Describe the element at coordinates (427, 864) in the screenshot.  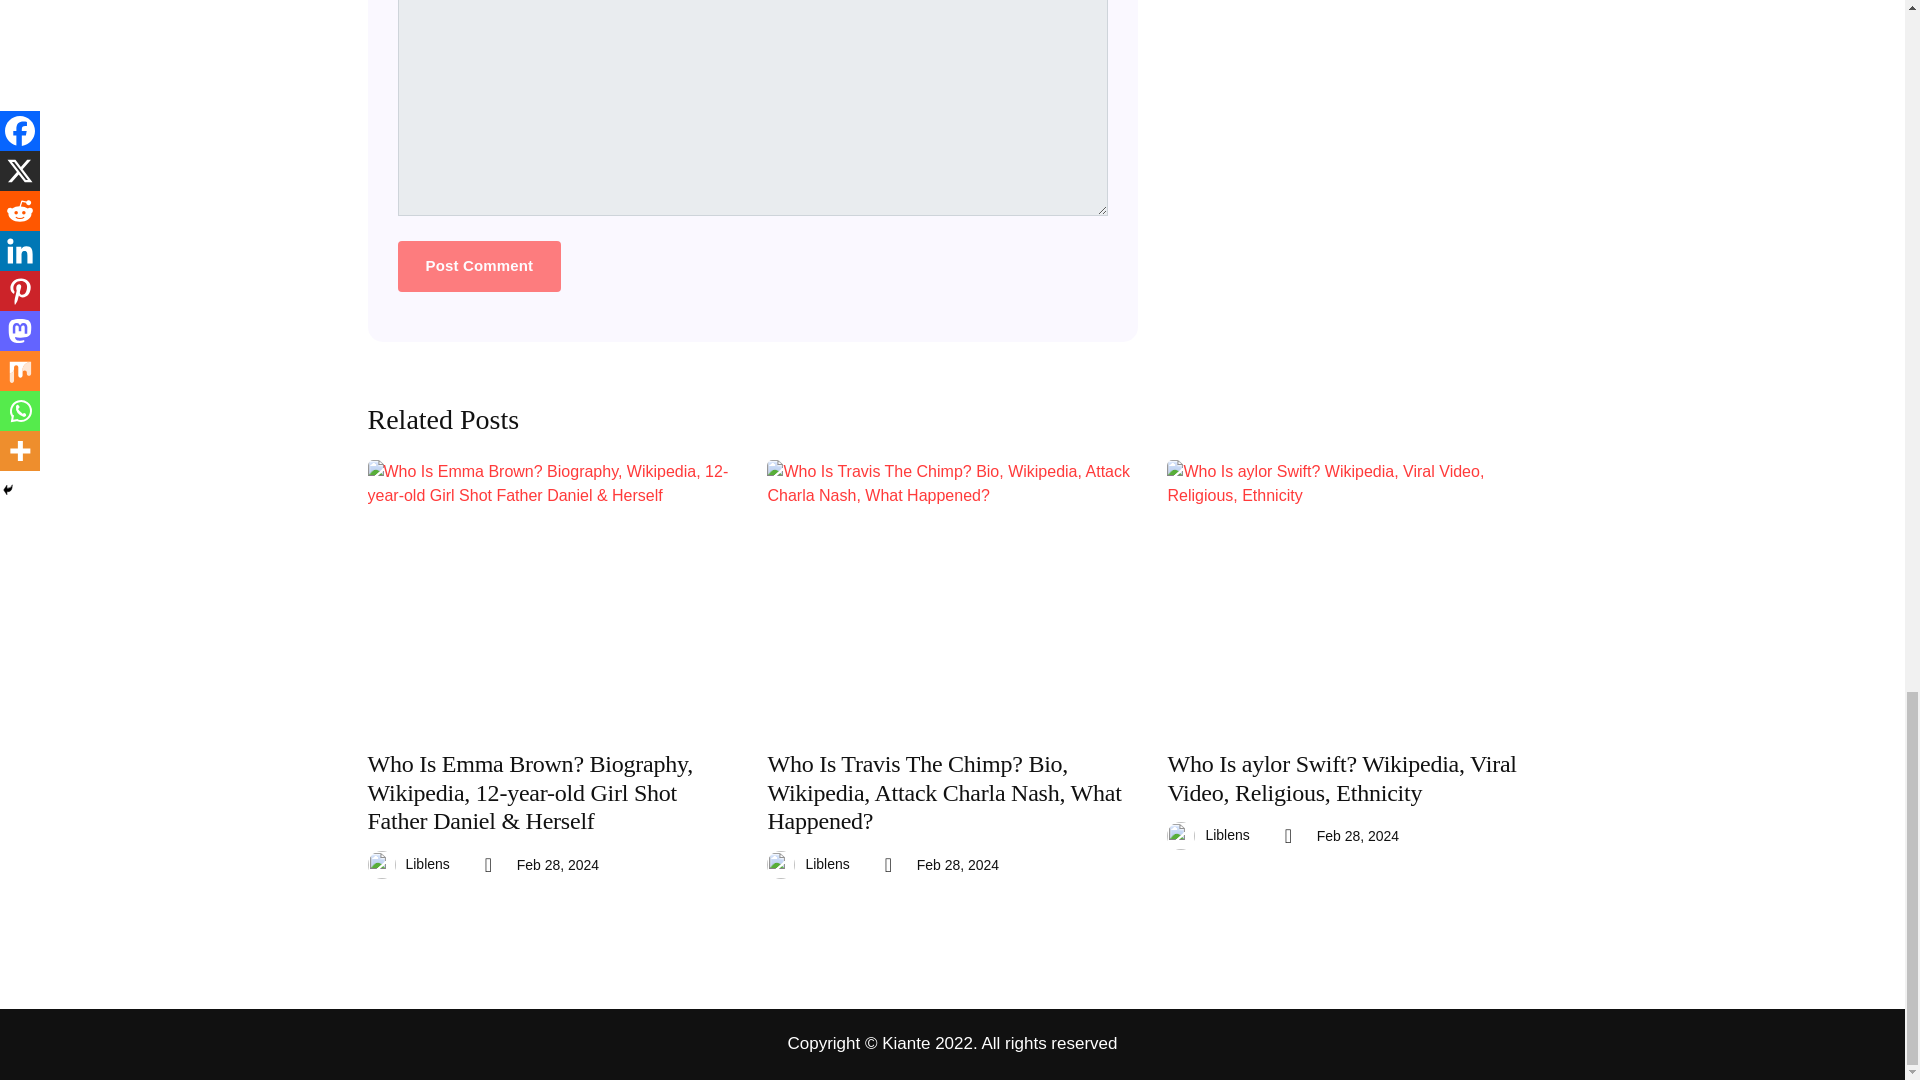
I see `Liblens` at that location.